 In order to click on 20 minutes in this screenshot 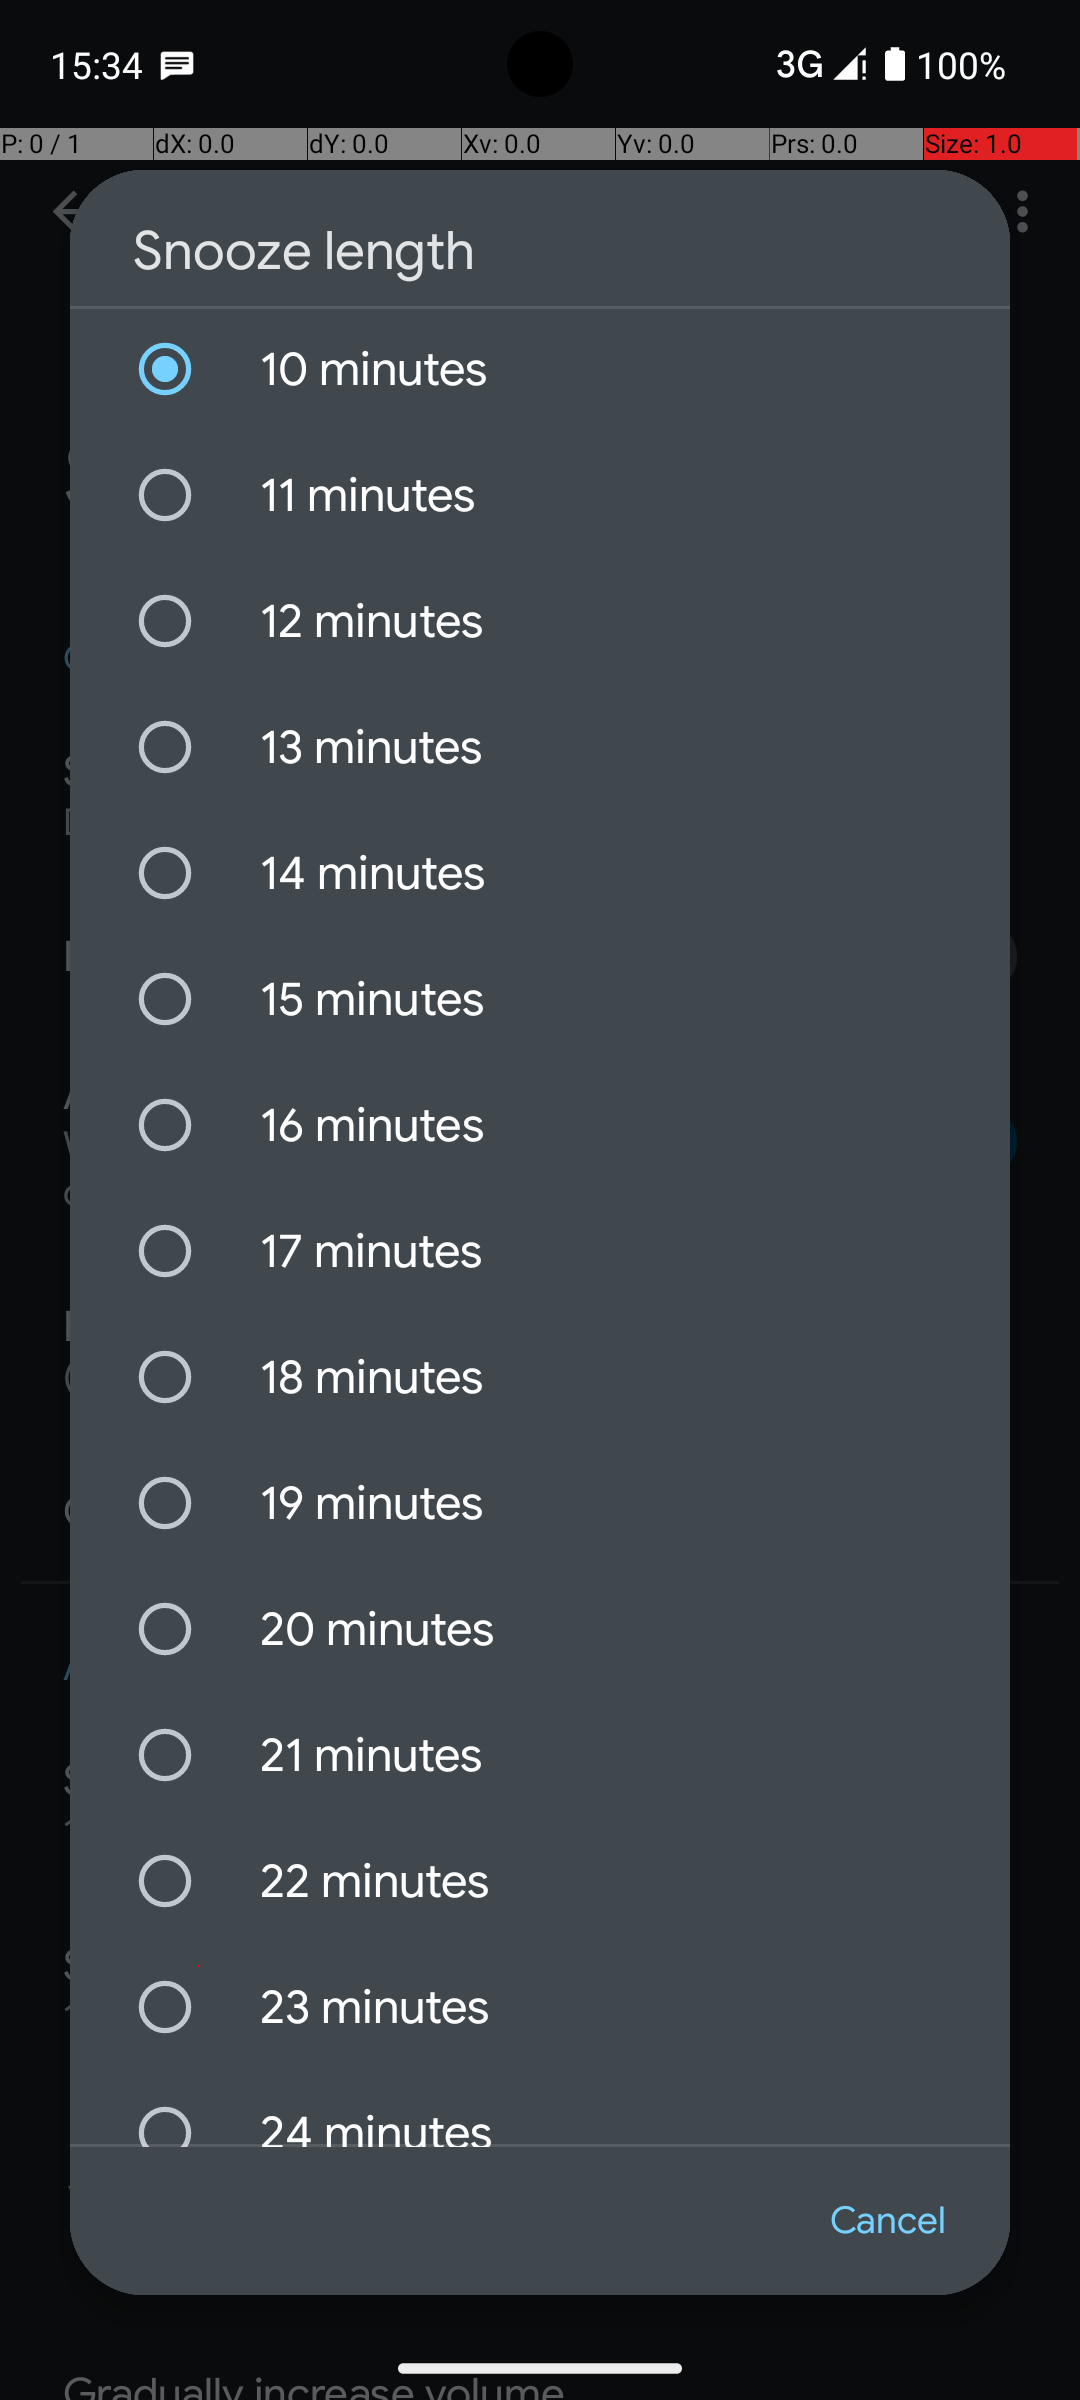, I will do `click(540, 1629)`.